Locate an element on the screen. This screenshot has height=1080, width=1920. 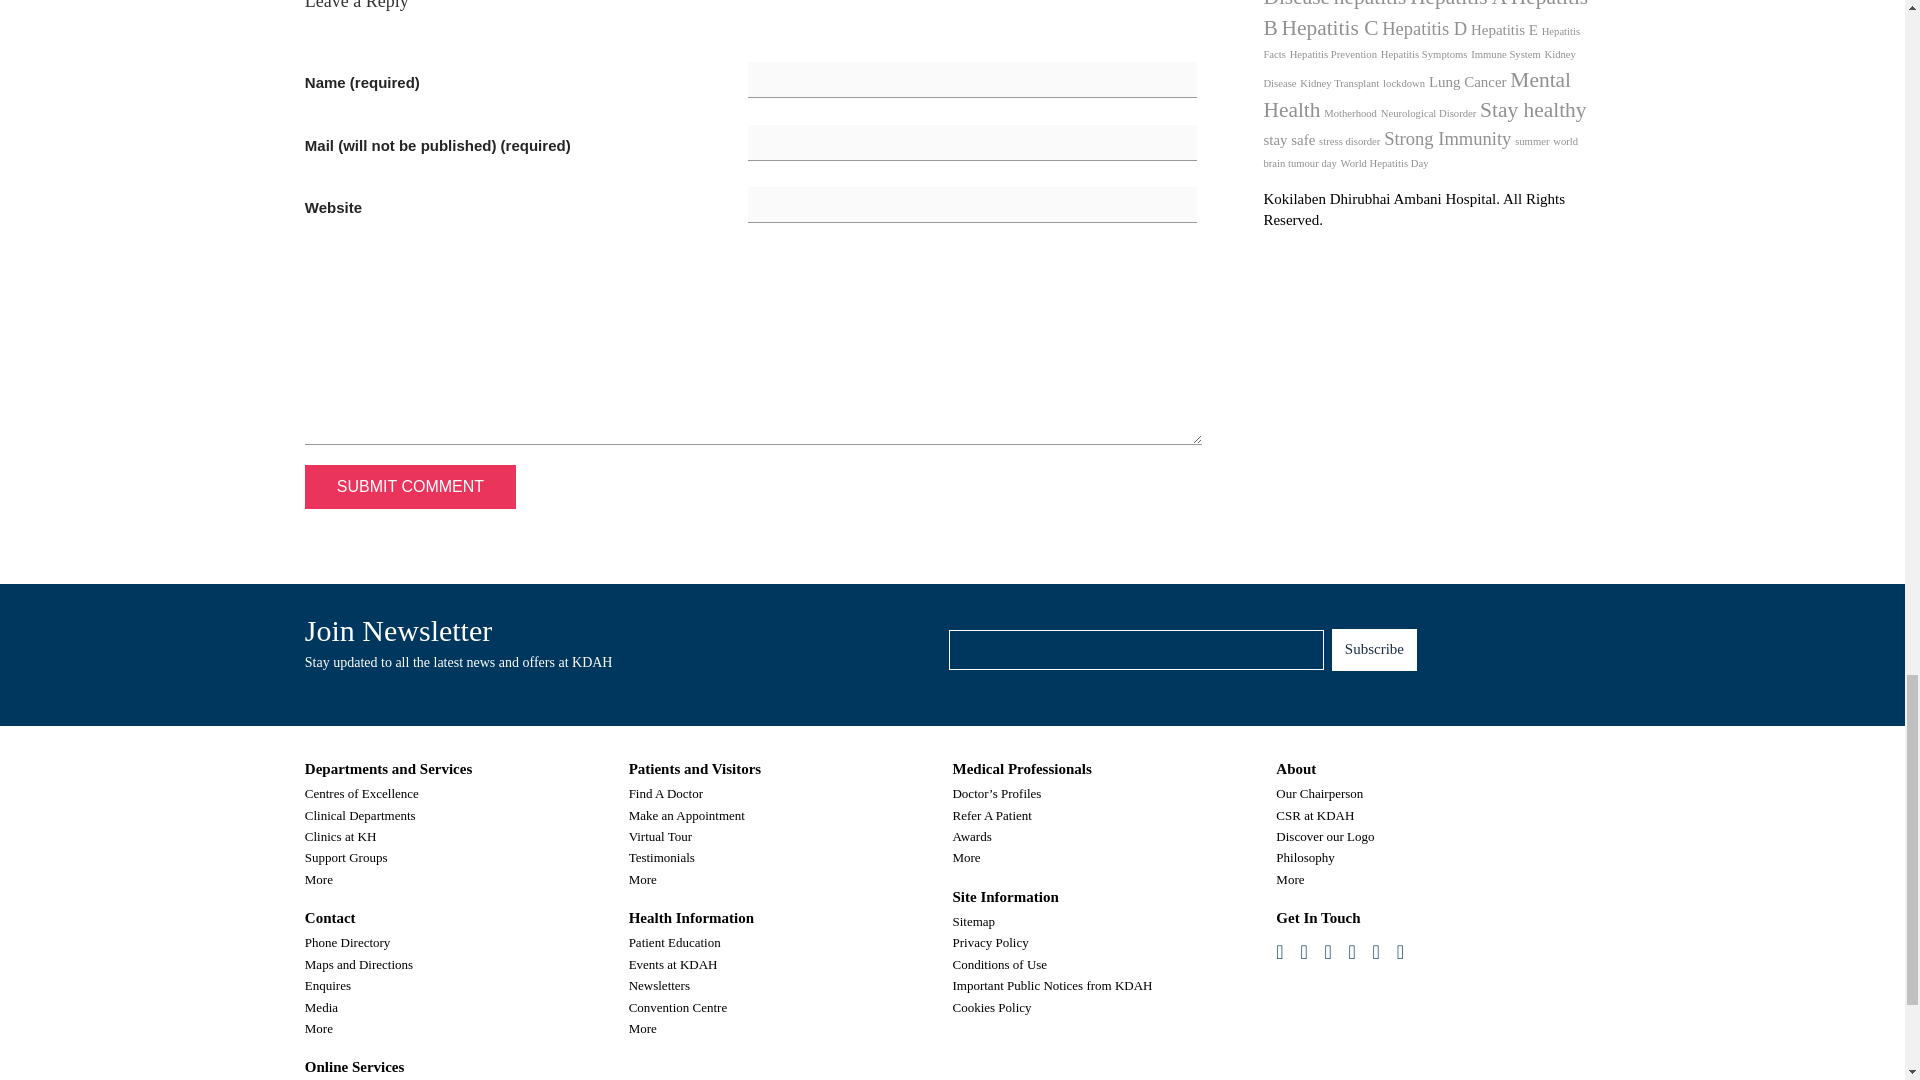
Submit Comment is located at coordinates (410, 486).